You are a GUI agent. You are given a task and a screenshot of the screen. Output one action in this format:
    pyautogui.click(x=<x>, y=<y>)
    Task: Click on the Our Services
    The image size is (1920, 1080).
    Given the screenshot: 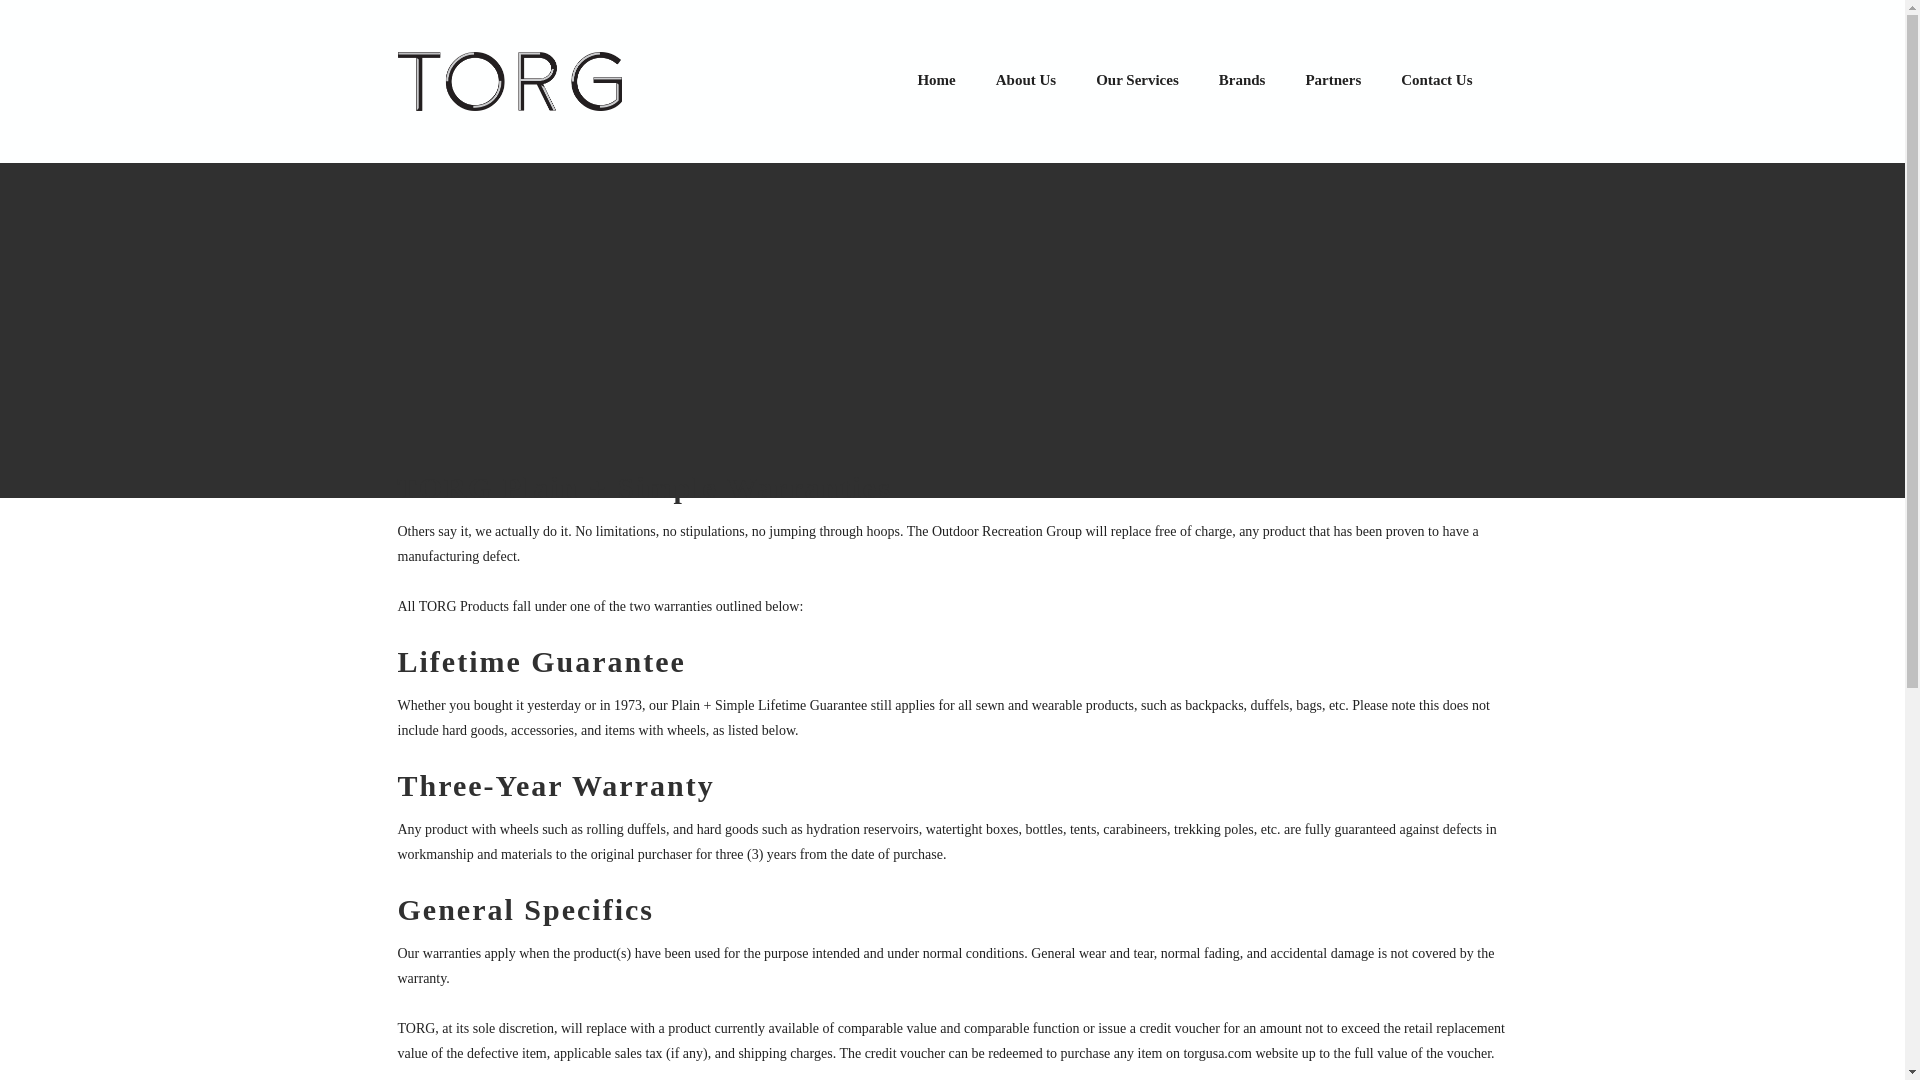 What is the action you would take?
    pyautogui.click(x=1136, y=80)
    